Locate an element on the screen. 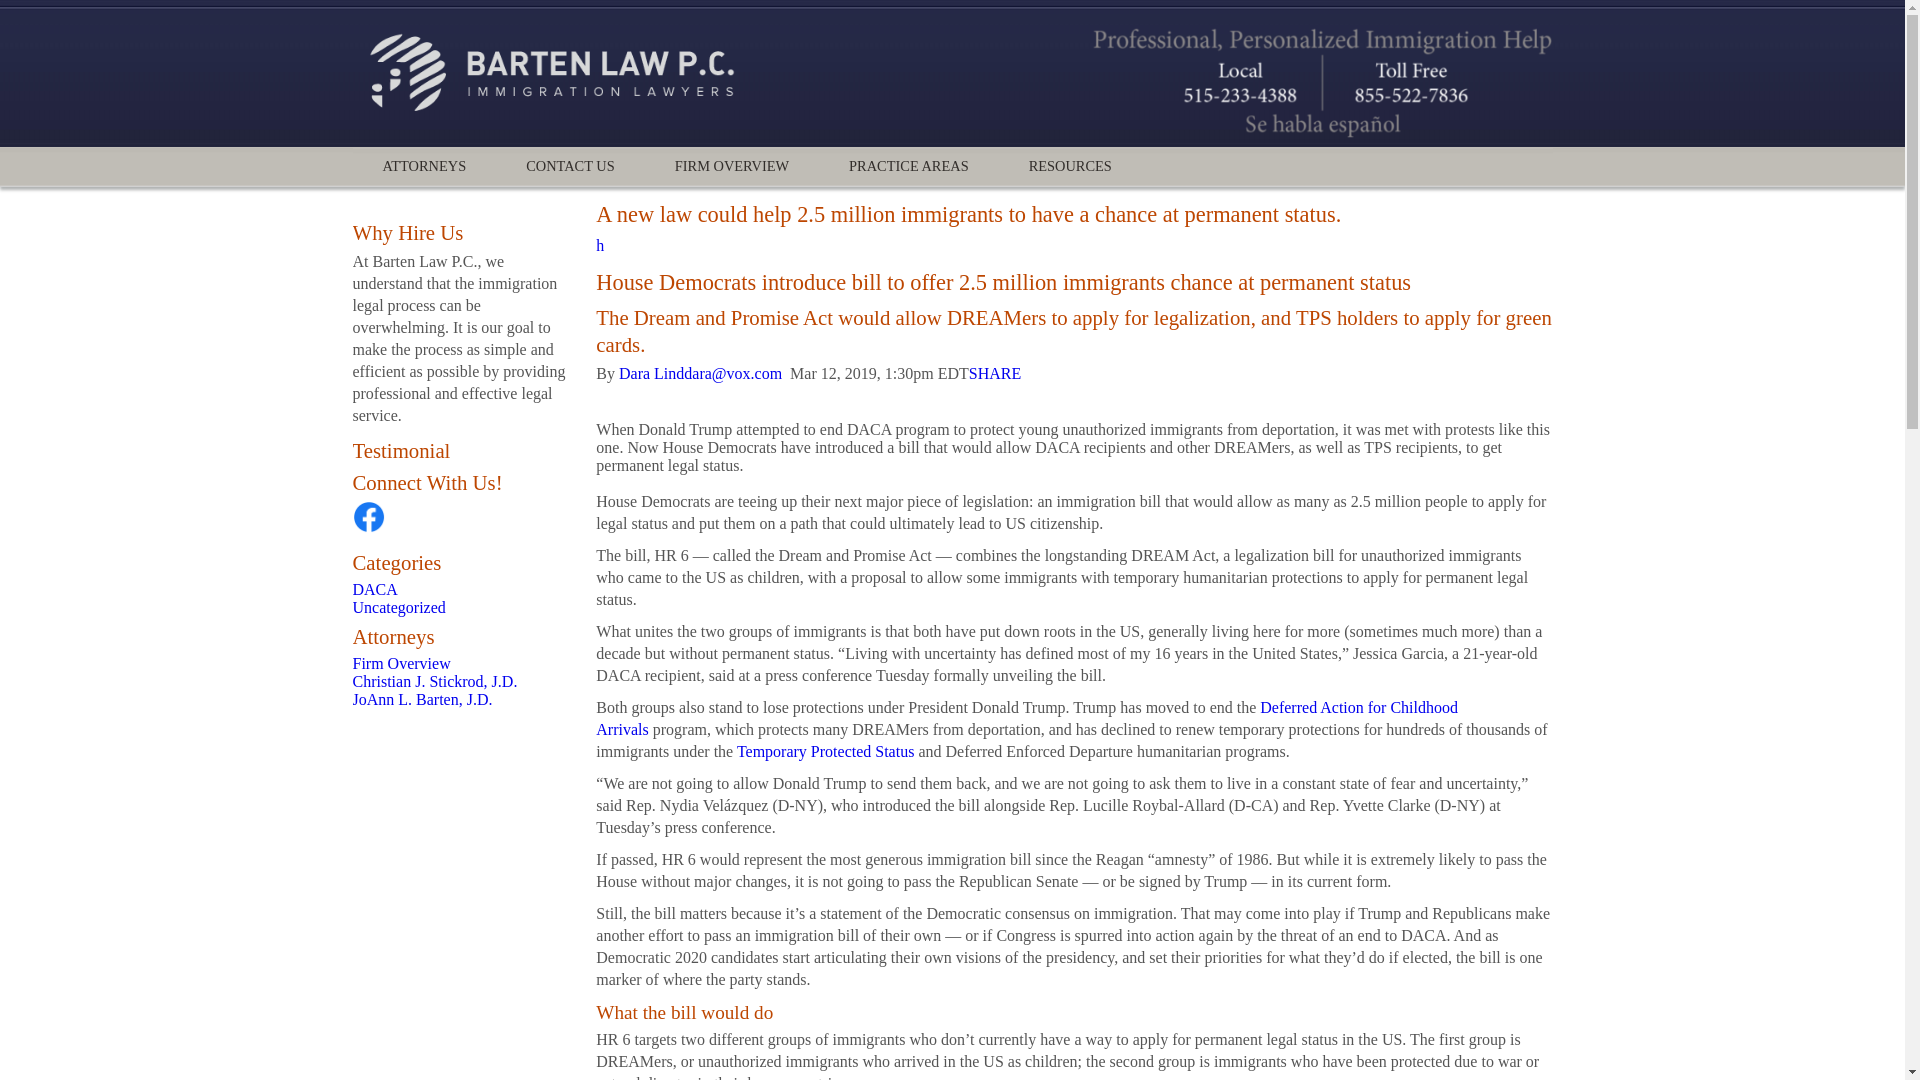  DACA is located at coordinates (374, 590).